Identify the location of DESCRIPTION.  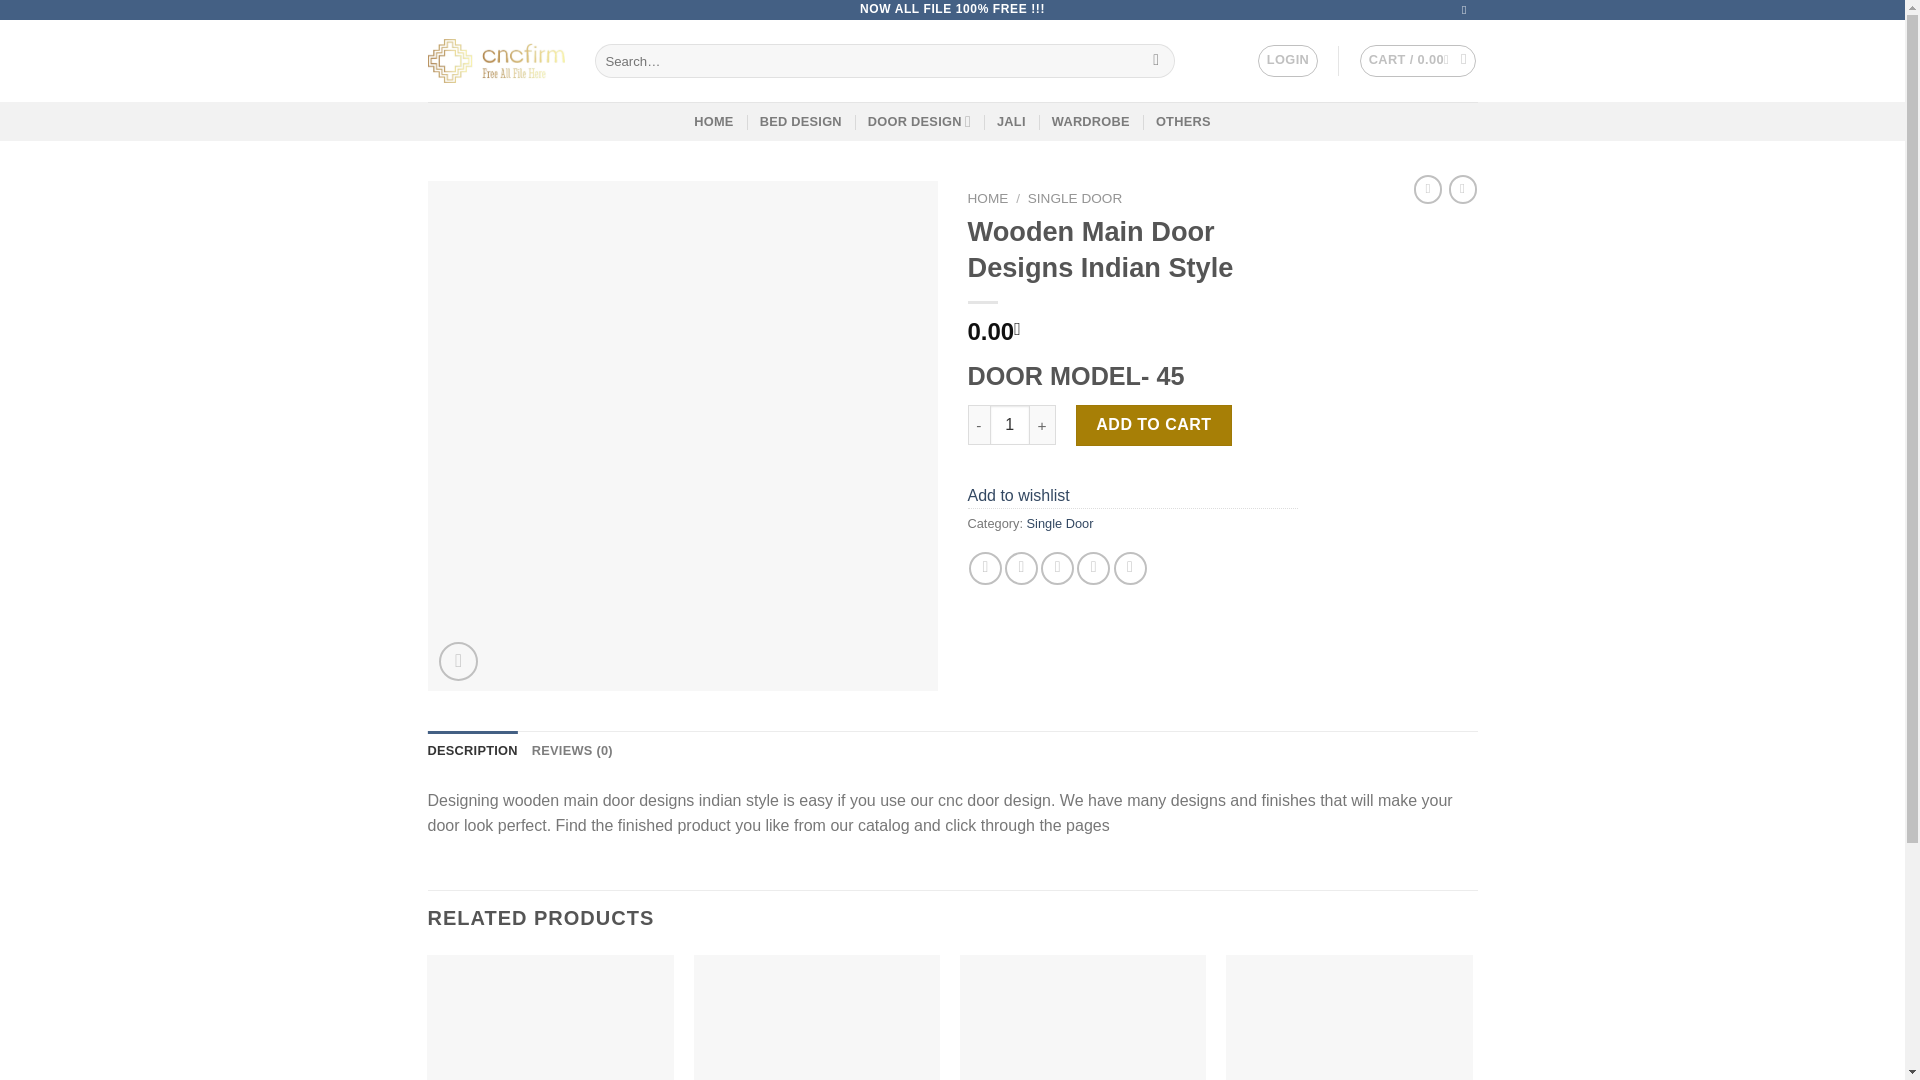
(473, 751).